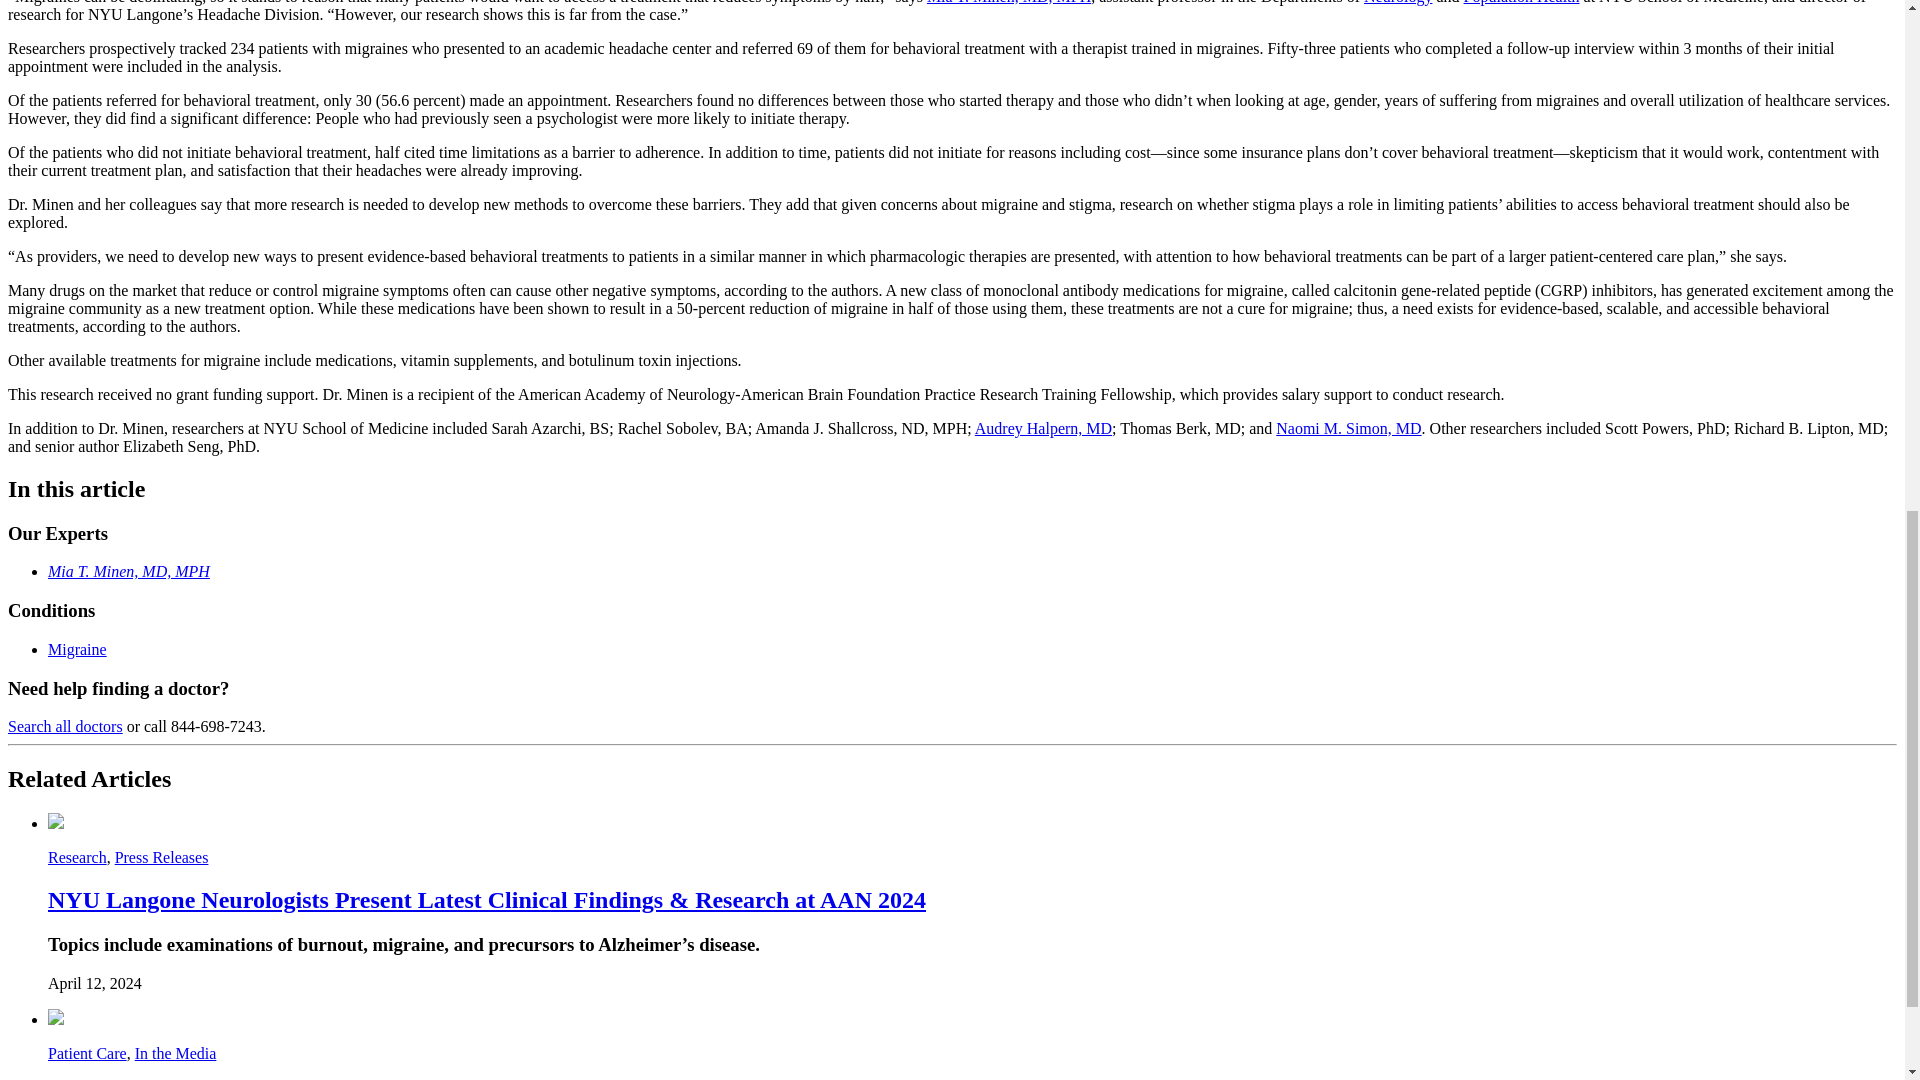 The width and height of the screenshot is (1920, 1080). What do you see at coordinates (87, 1053) in the screenshot?
I see `Patient Care` at bounding box center [87, 1053].